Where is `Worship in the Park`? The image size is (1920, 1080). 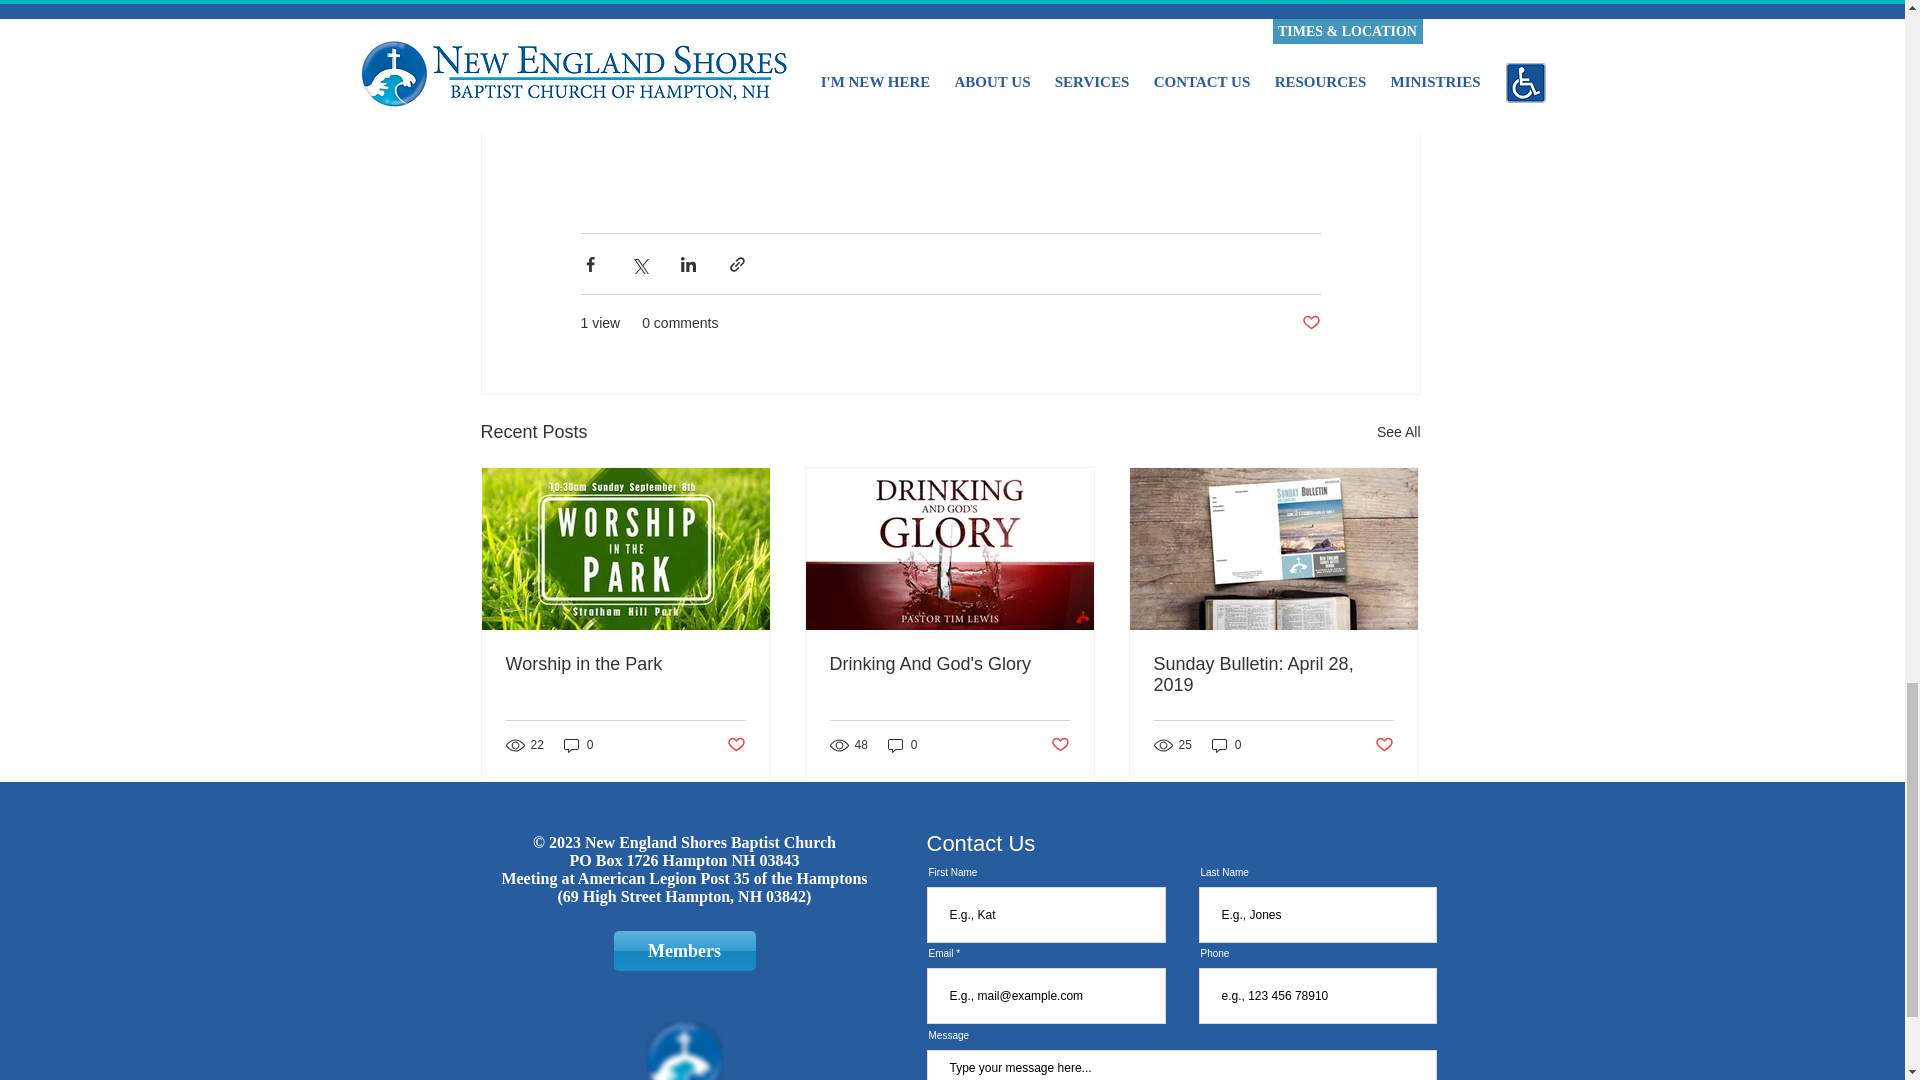
Worship in the Park is located at coordinates (626, 664).